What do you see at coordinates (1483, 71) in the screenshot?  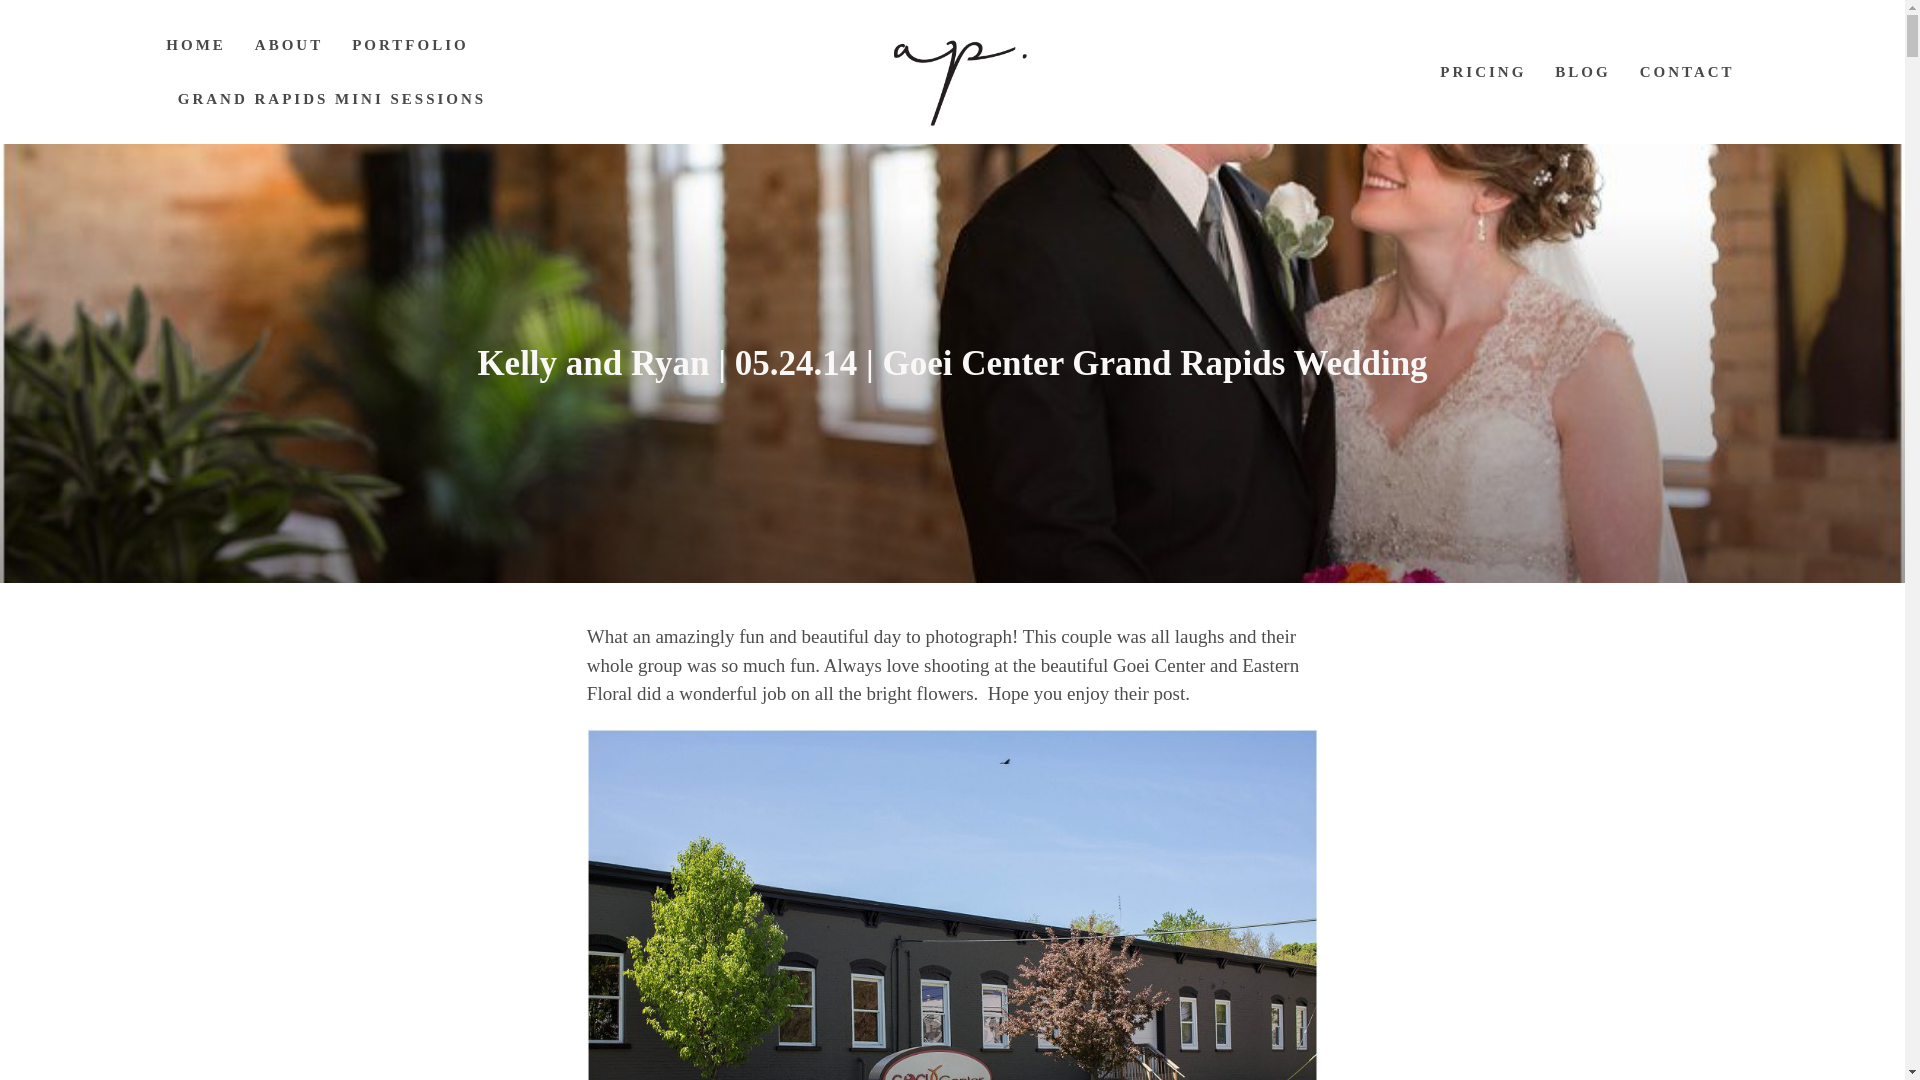 I see `PRICING` at bounding box center [1483, 71].